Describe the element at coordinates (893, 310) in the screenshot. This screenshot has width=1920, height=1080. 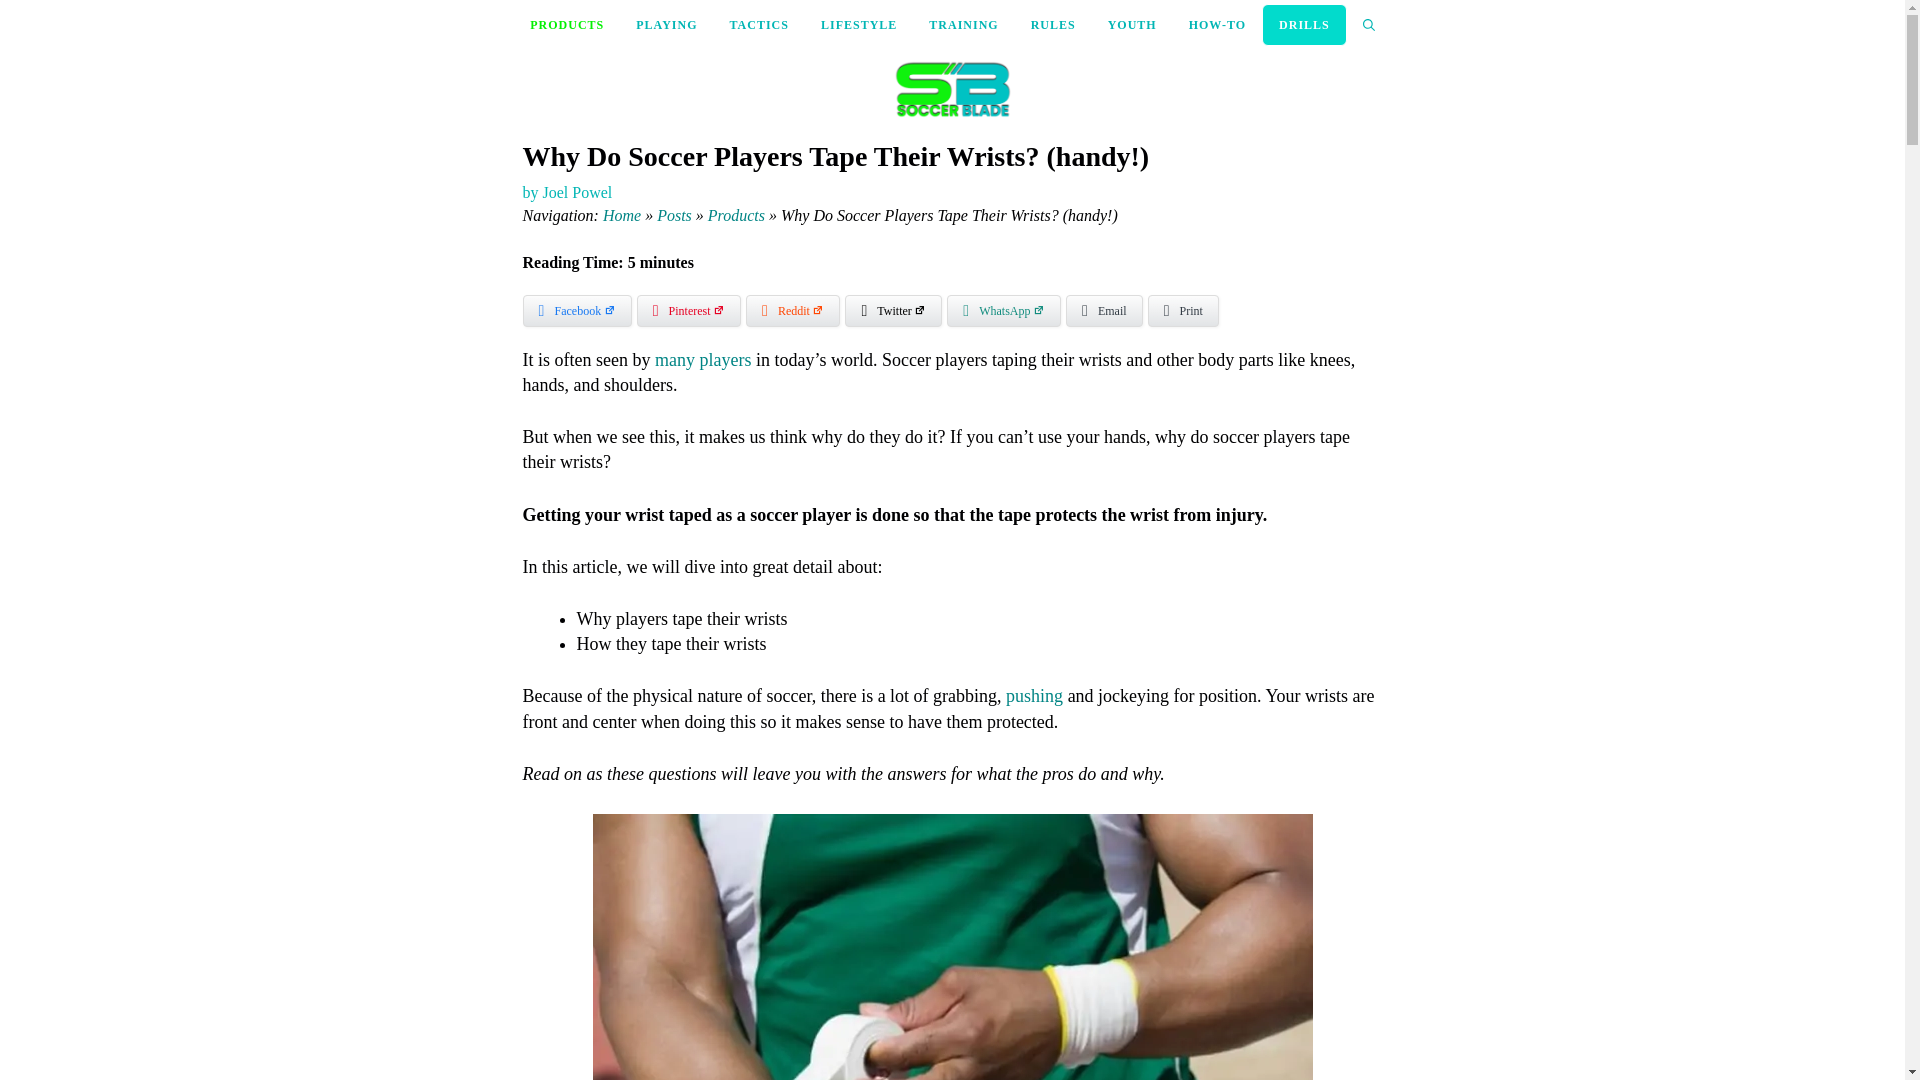
I see `Twitter` at that location.